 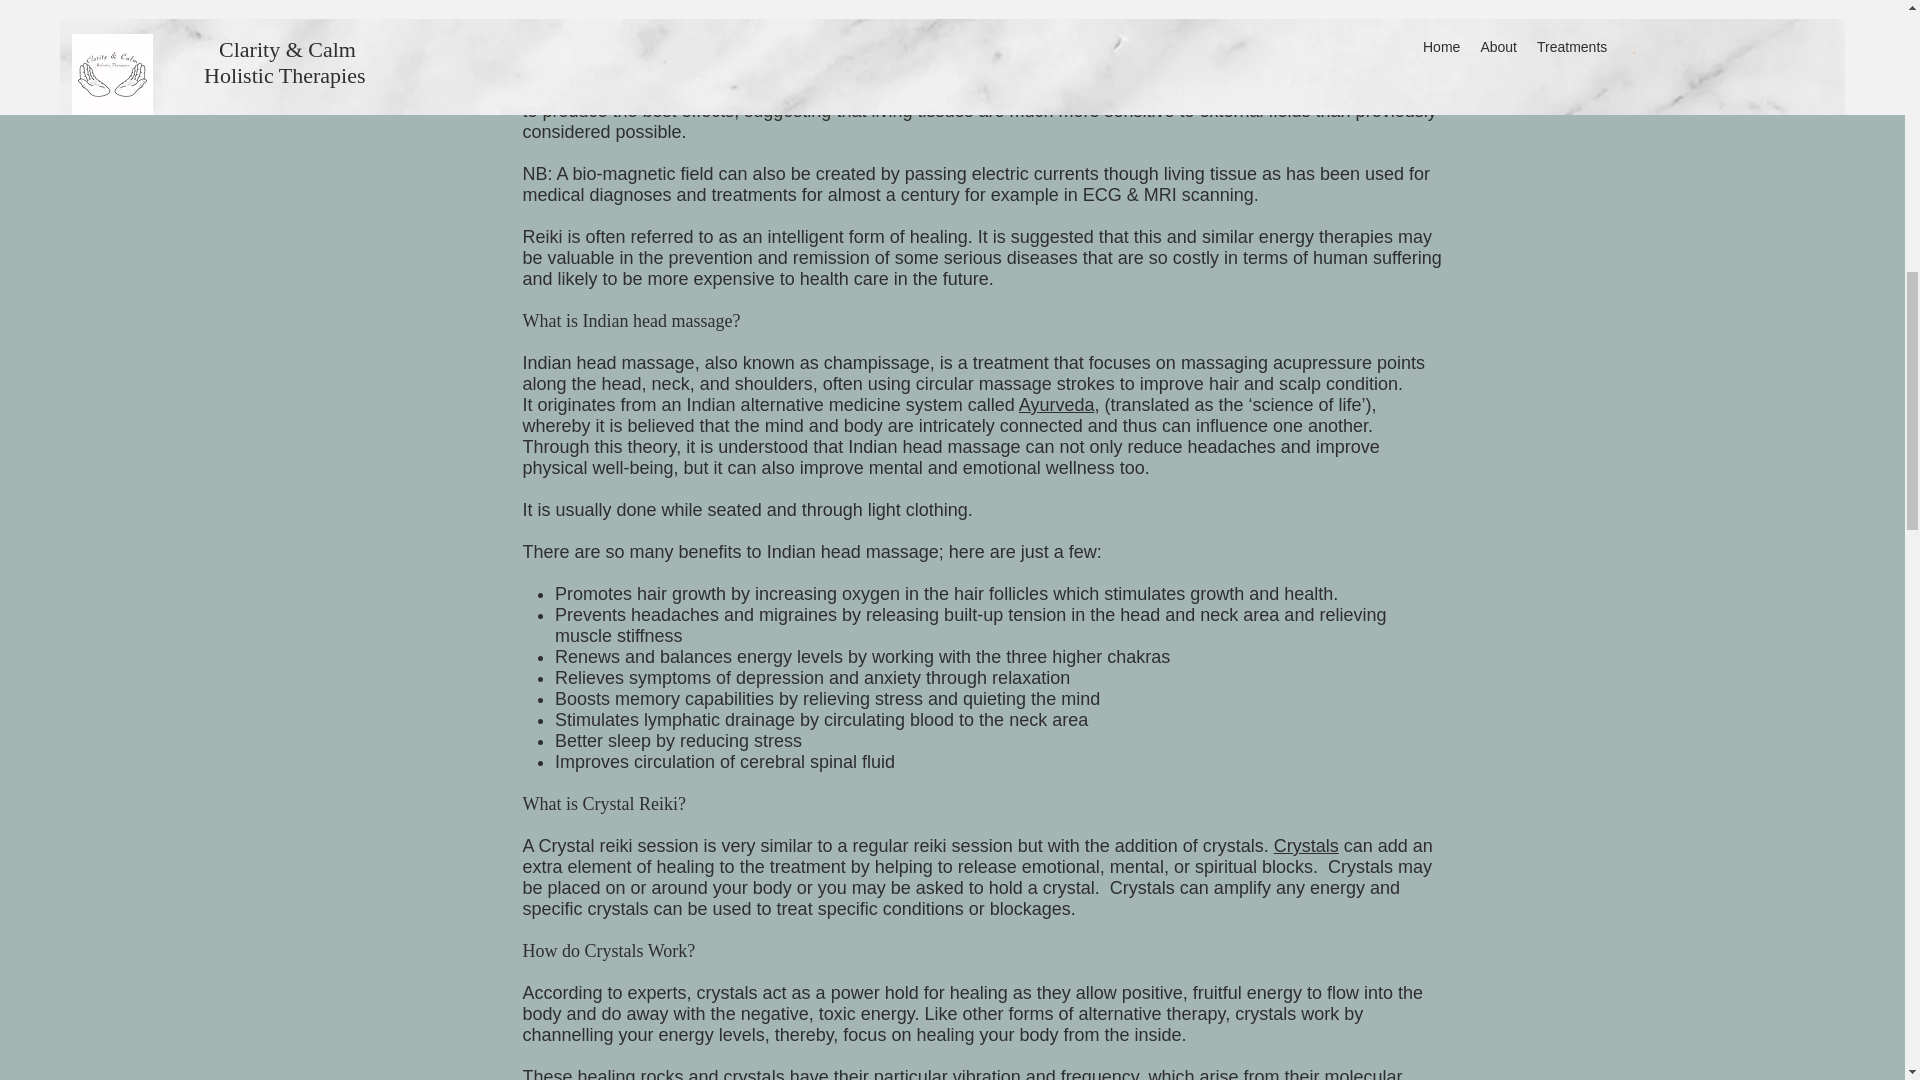 I want to click on Crystals, so click(x=1306, y=846).